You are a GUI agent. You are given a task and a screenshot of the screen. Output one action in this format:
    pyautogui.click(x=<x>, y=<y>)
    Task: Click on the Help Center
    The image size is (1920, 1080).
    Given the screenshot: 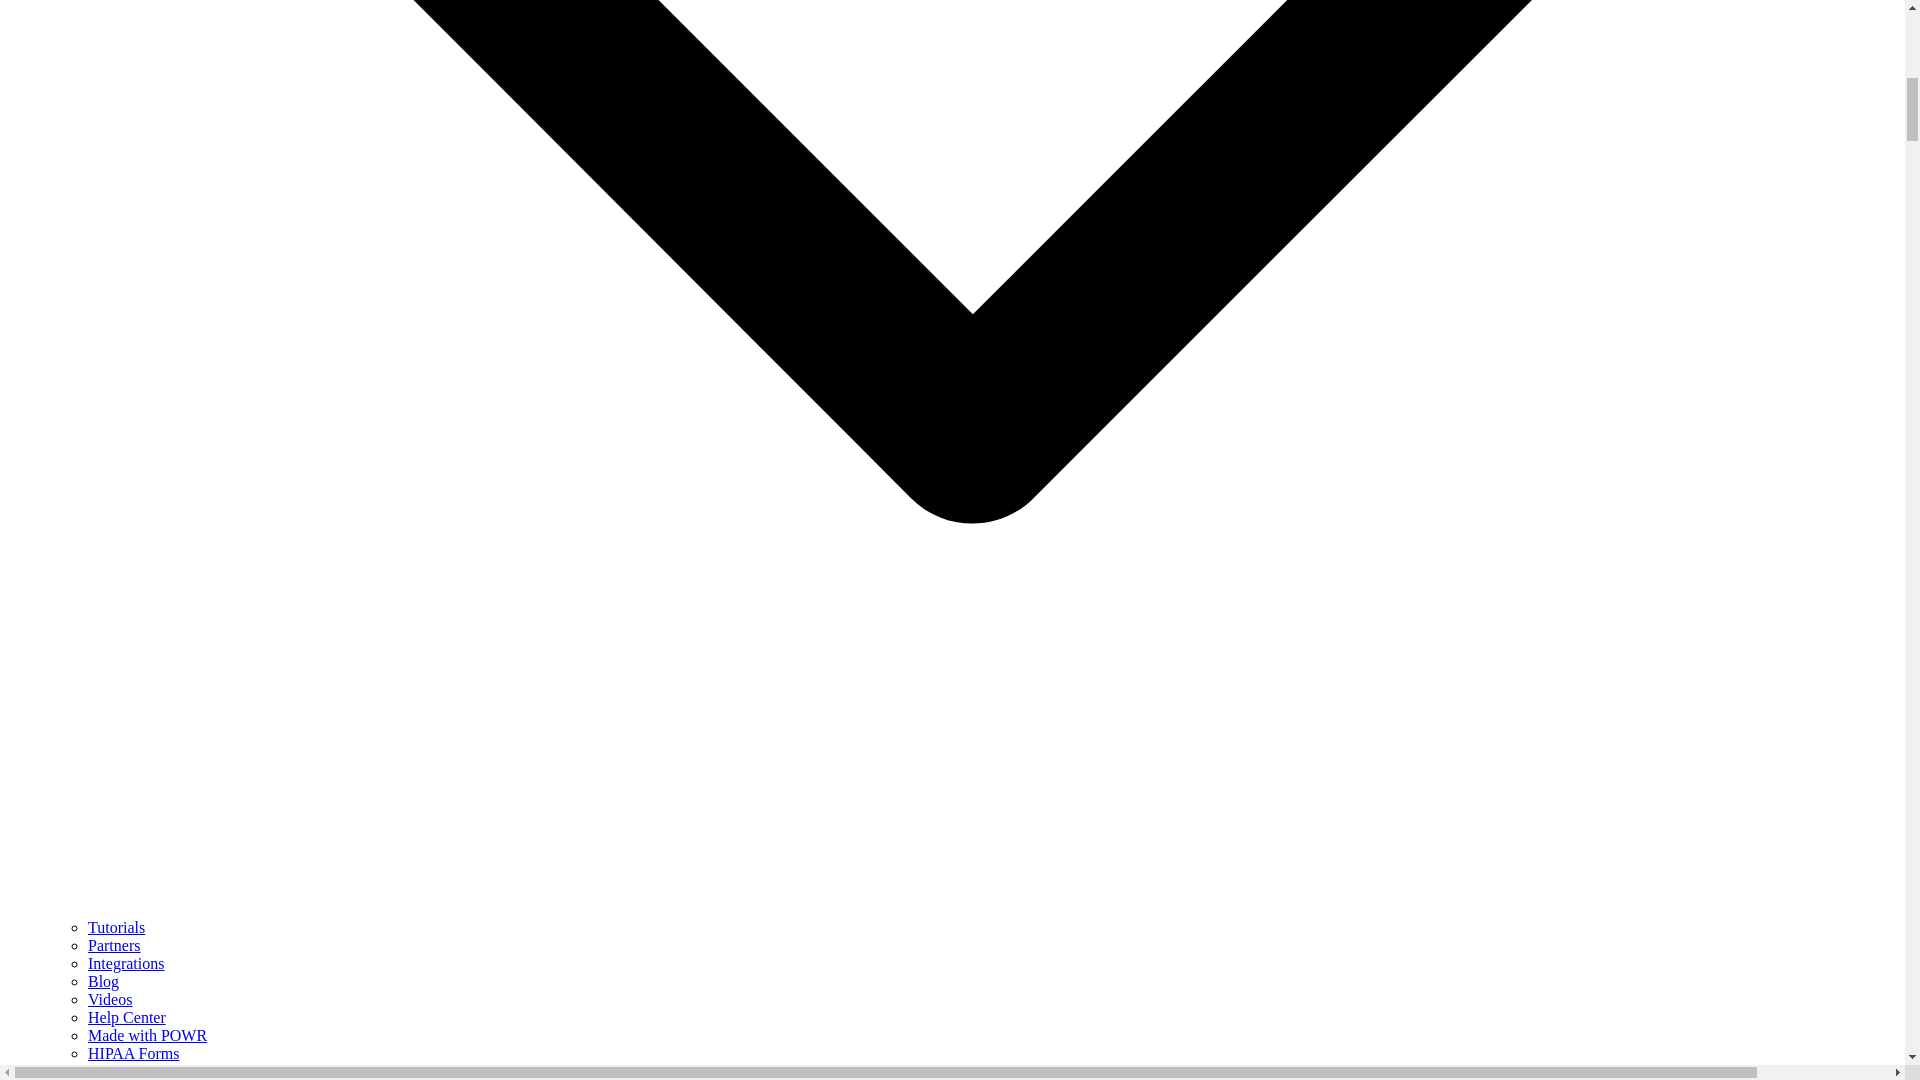 What is the action you would take?
    pyautogui.click(x=126, y=1017)
    